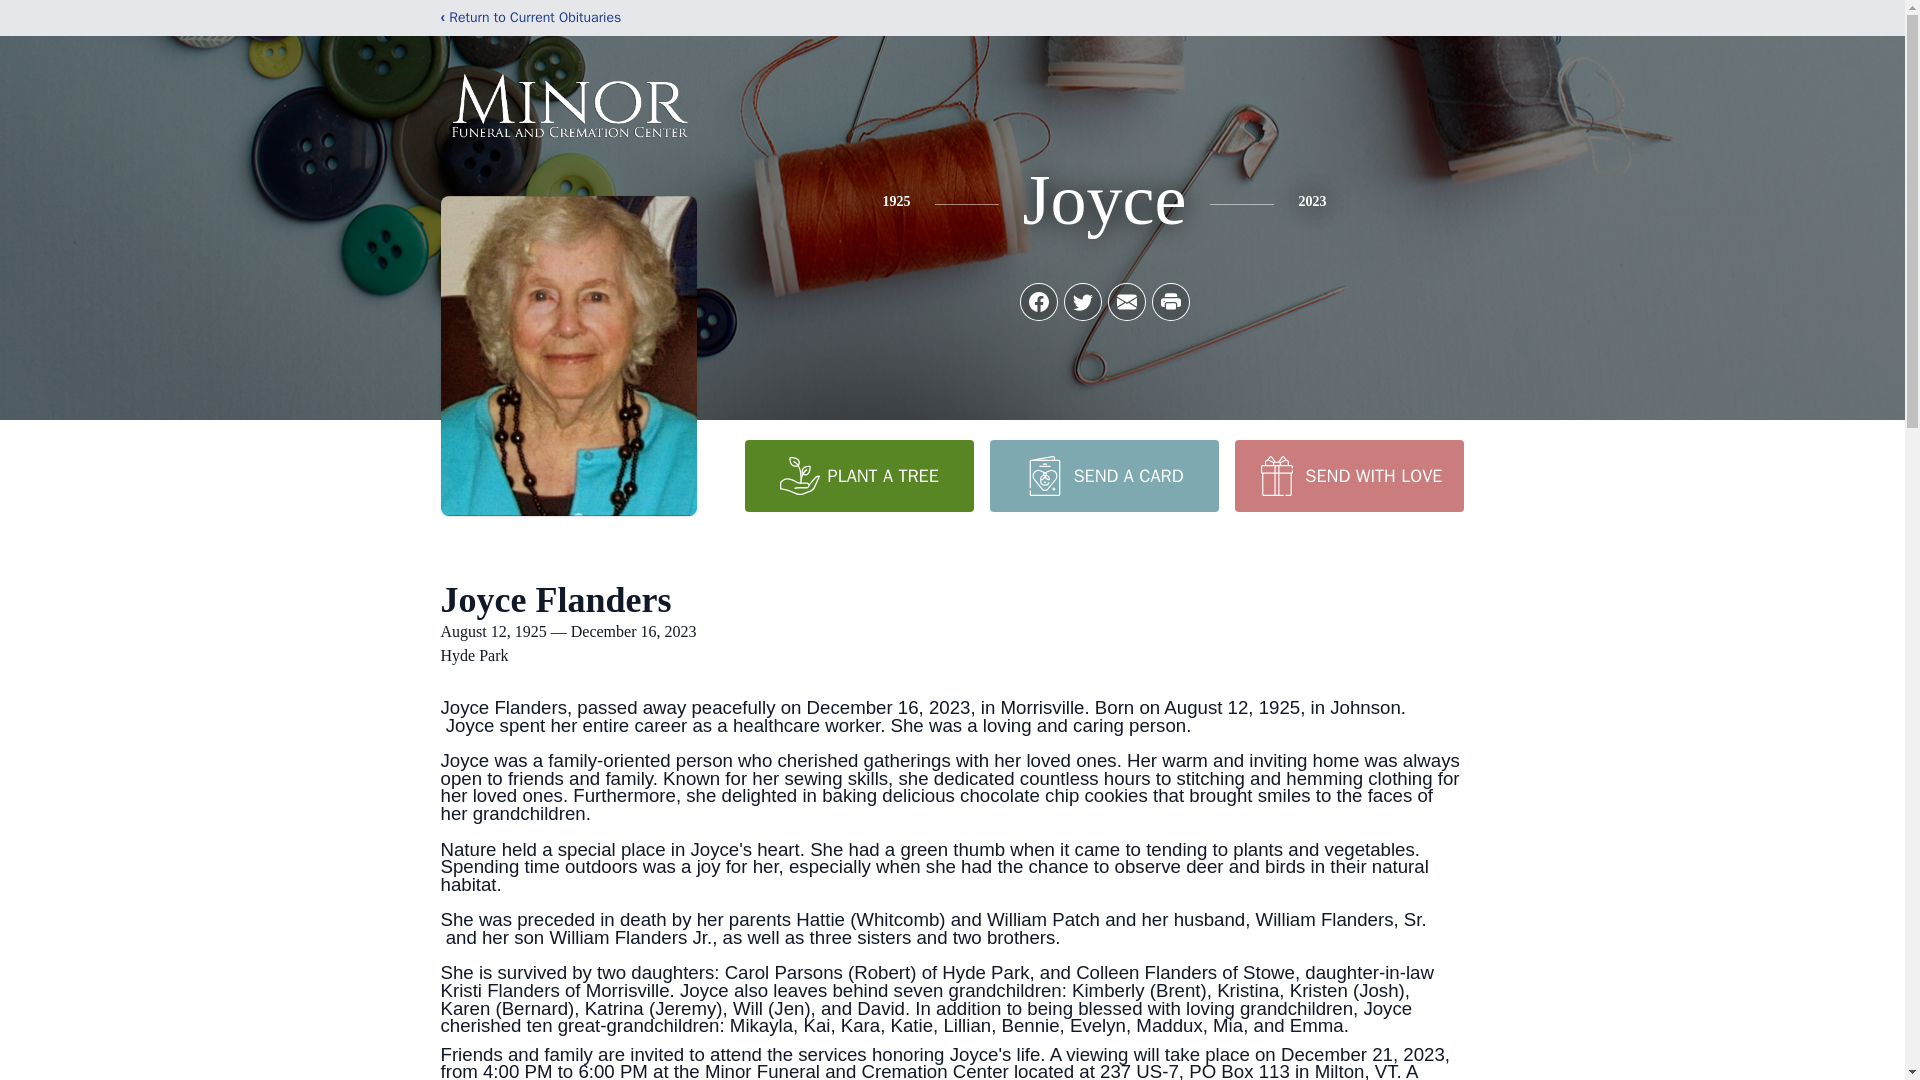 This screenshot has height=1080, width=1920. Describe the element at coordinates (1348, 475) in the screenshot. I see `SEND WITH LOVE` at that location.